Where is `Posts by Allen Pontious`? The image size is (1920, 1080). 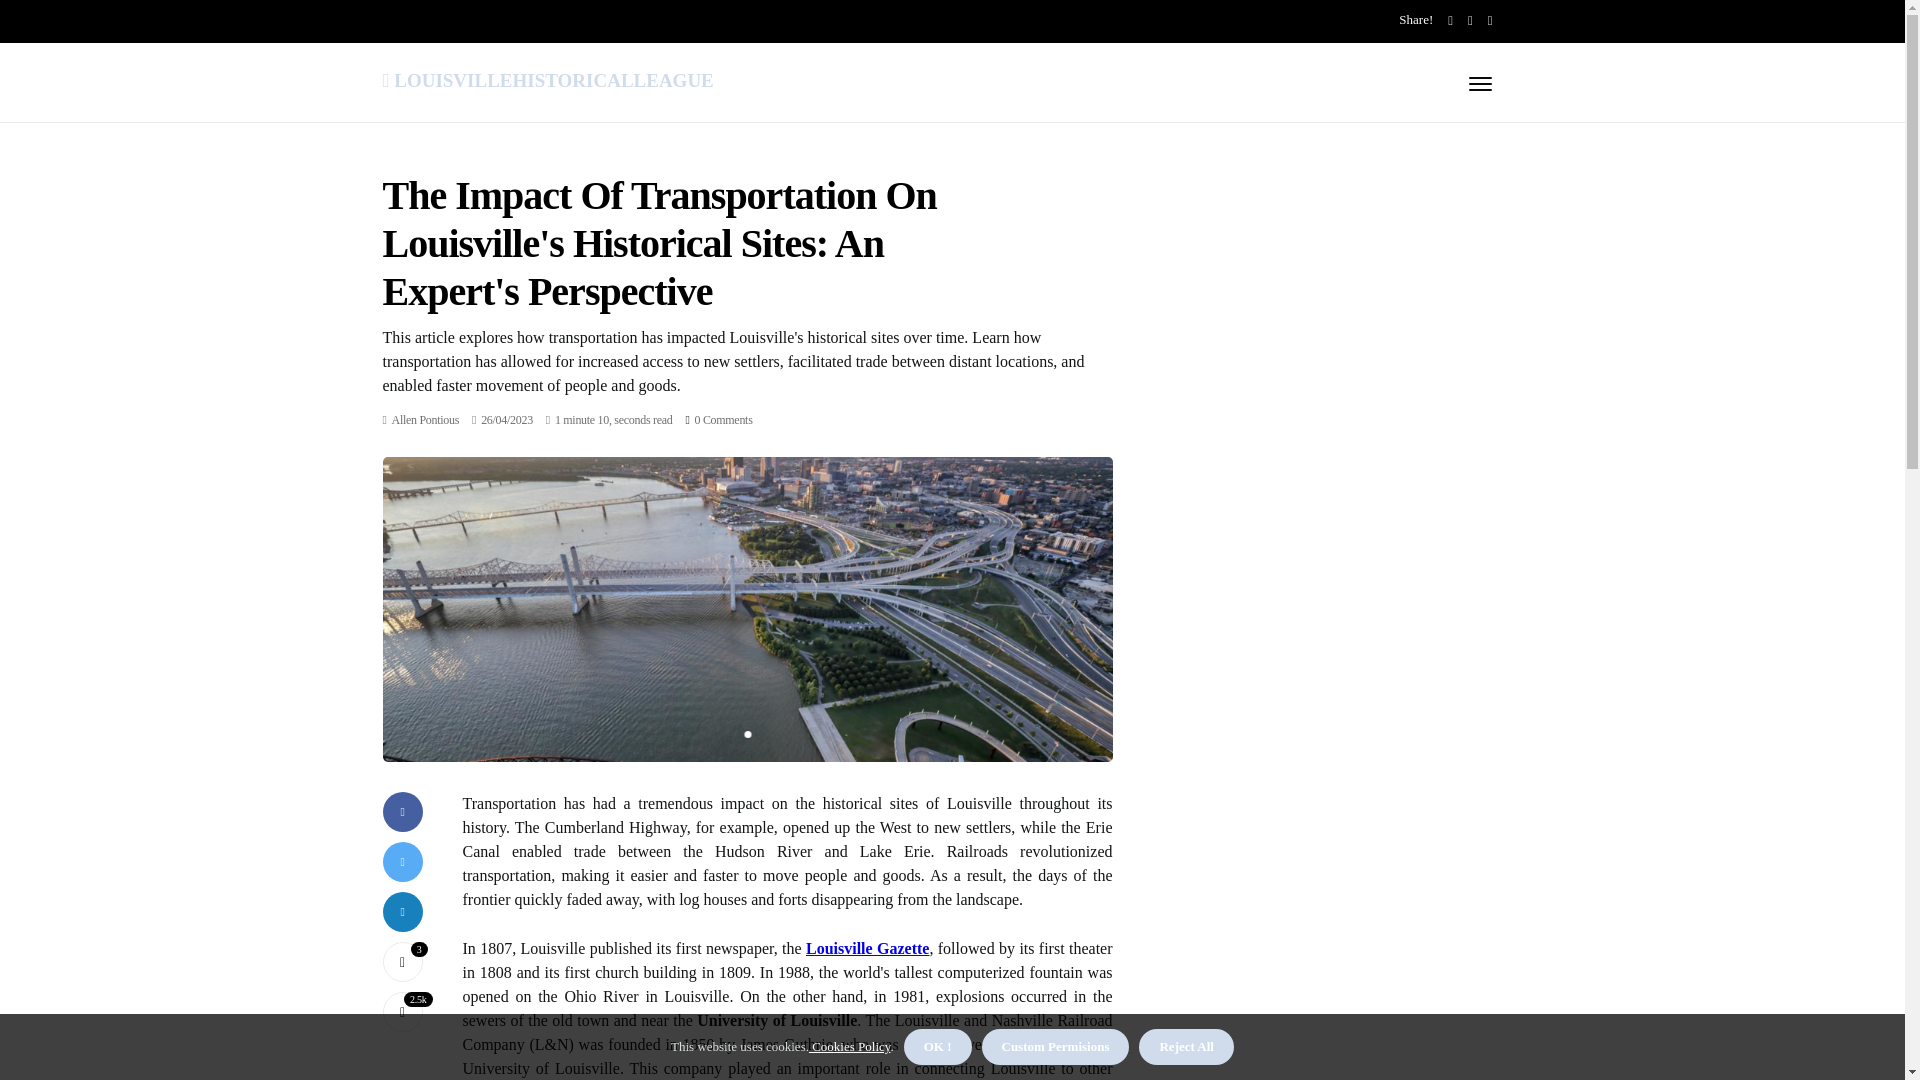 Posts by Allen Pontious is located at coordinates (424, 419).